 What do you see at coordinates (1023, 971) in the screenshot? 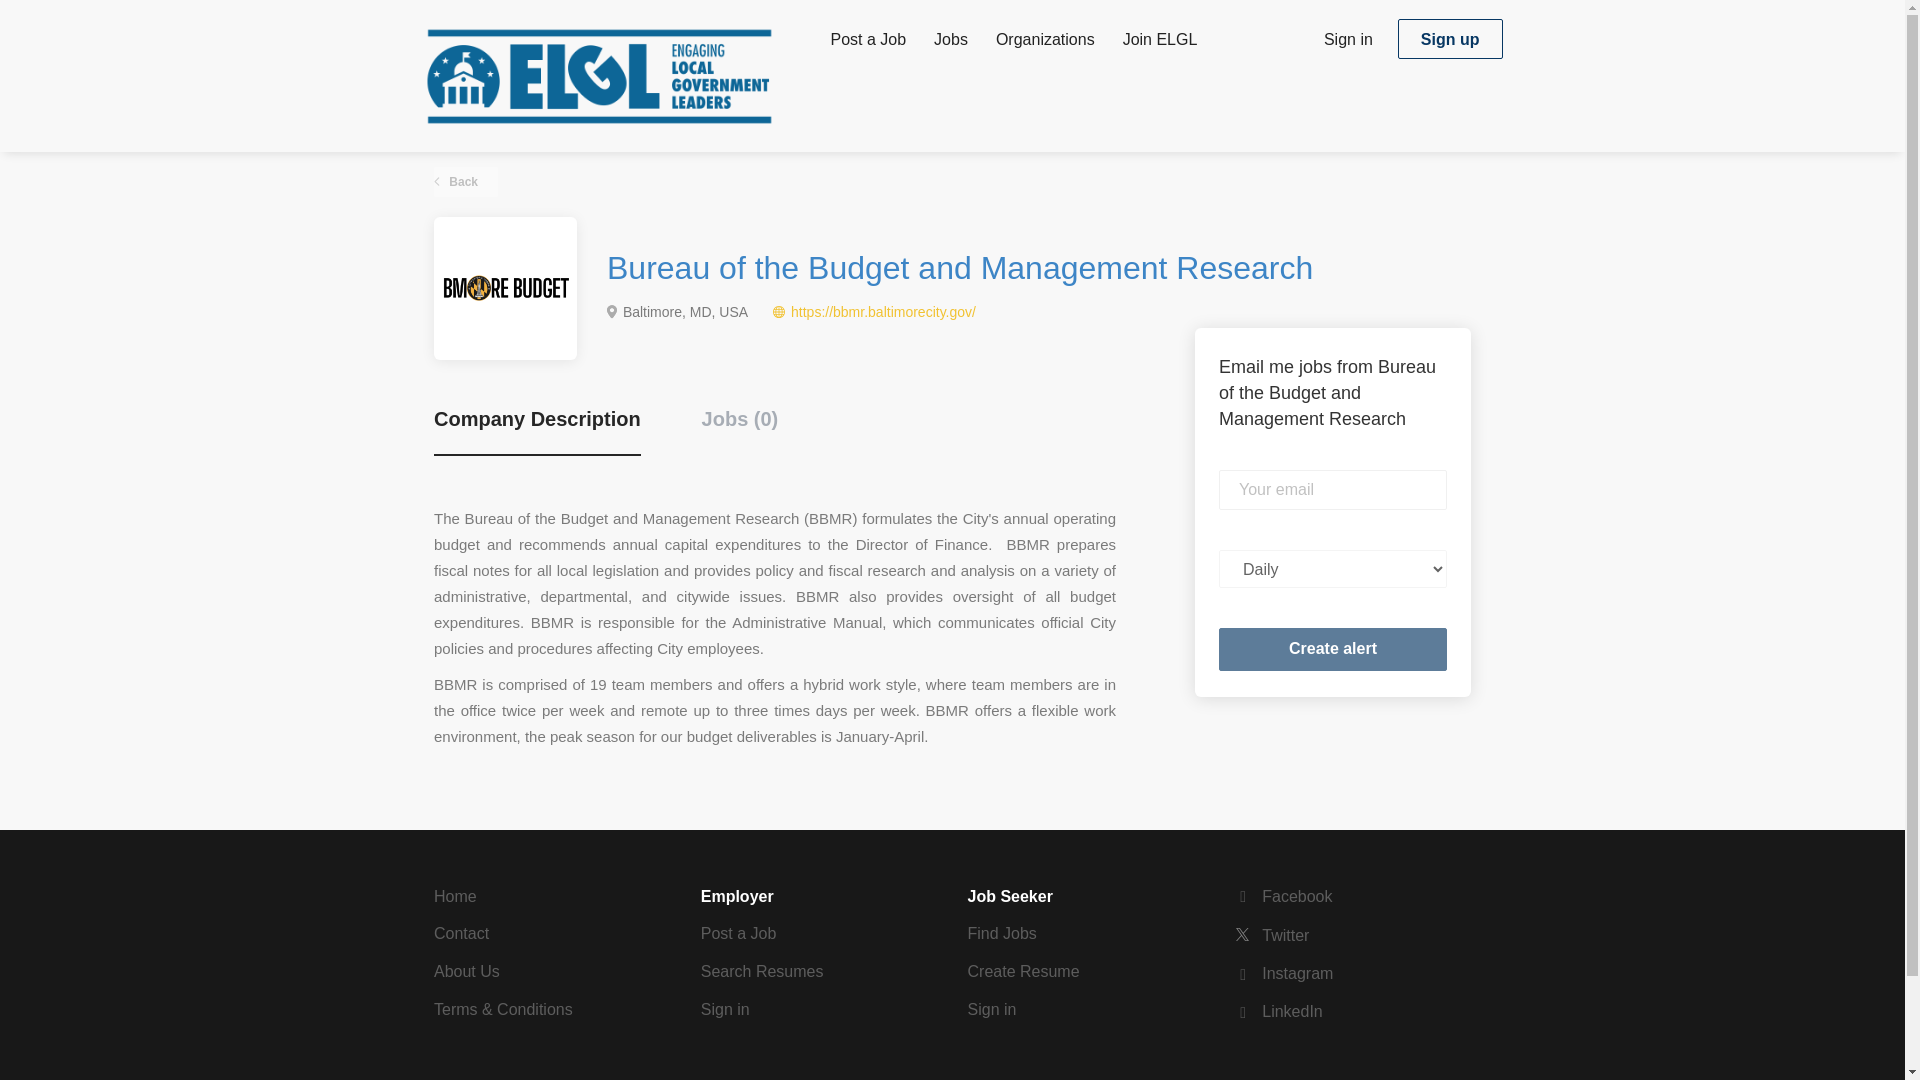
I see `Create Resume` at bounding box center [1023, 971].